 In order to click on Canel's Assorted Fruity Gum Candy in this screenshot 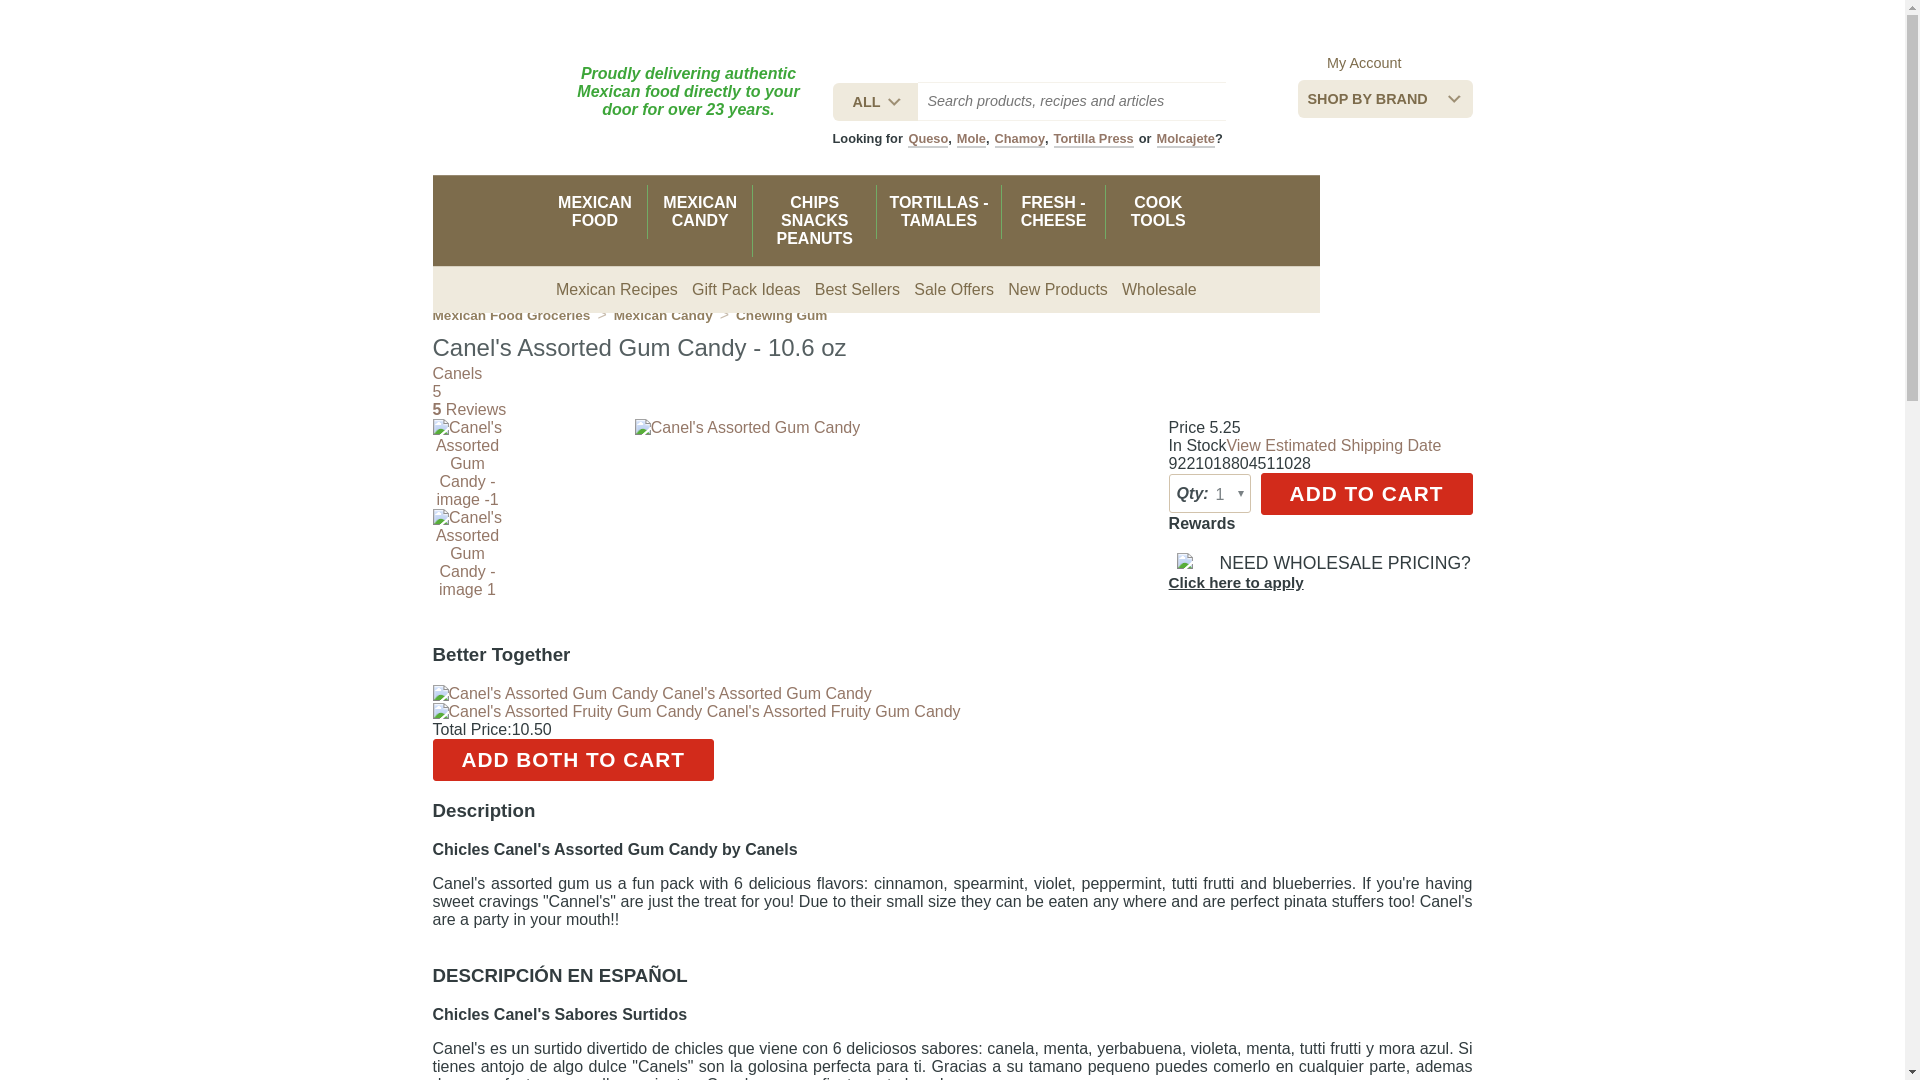, I will do `click(696, 712)`.